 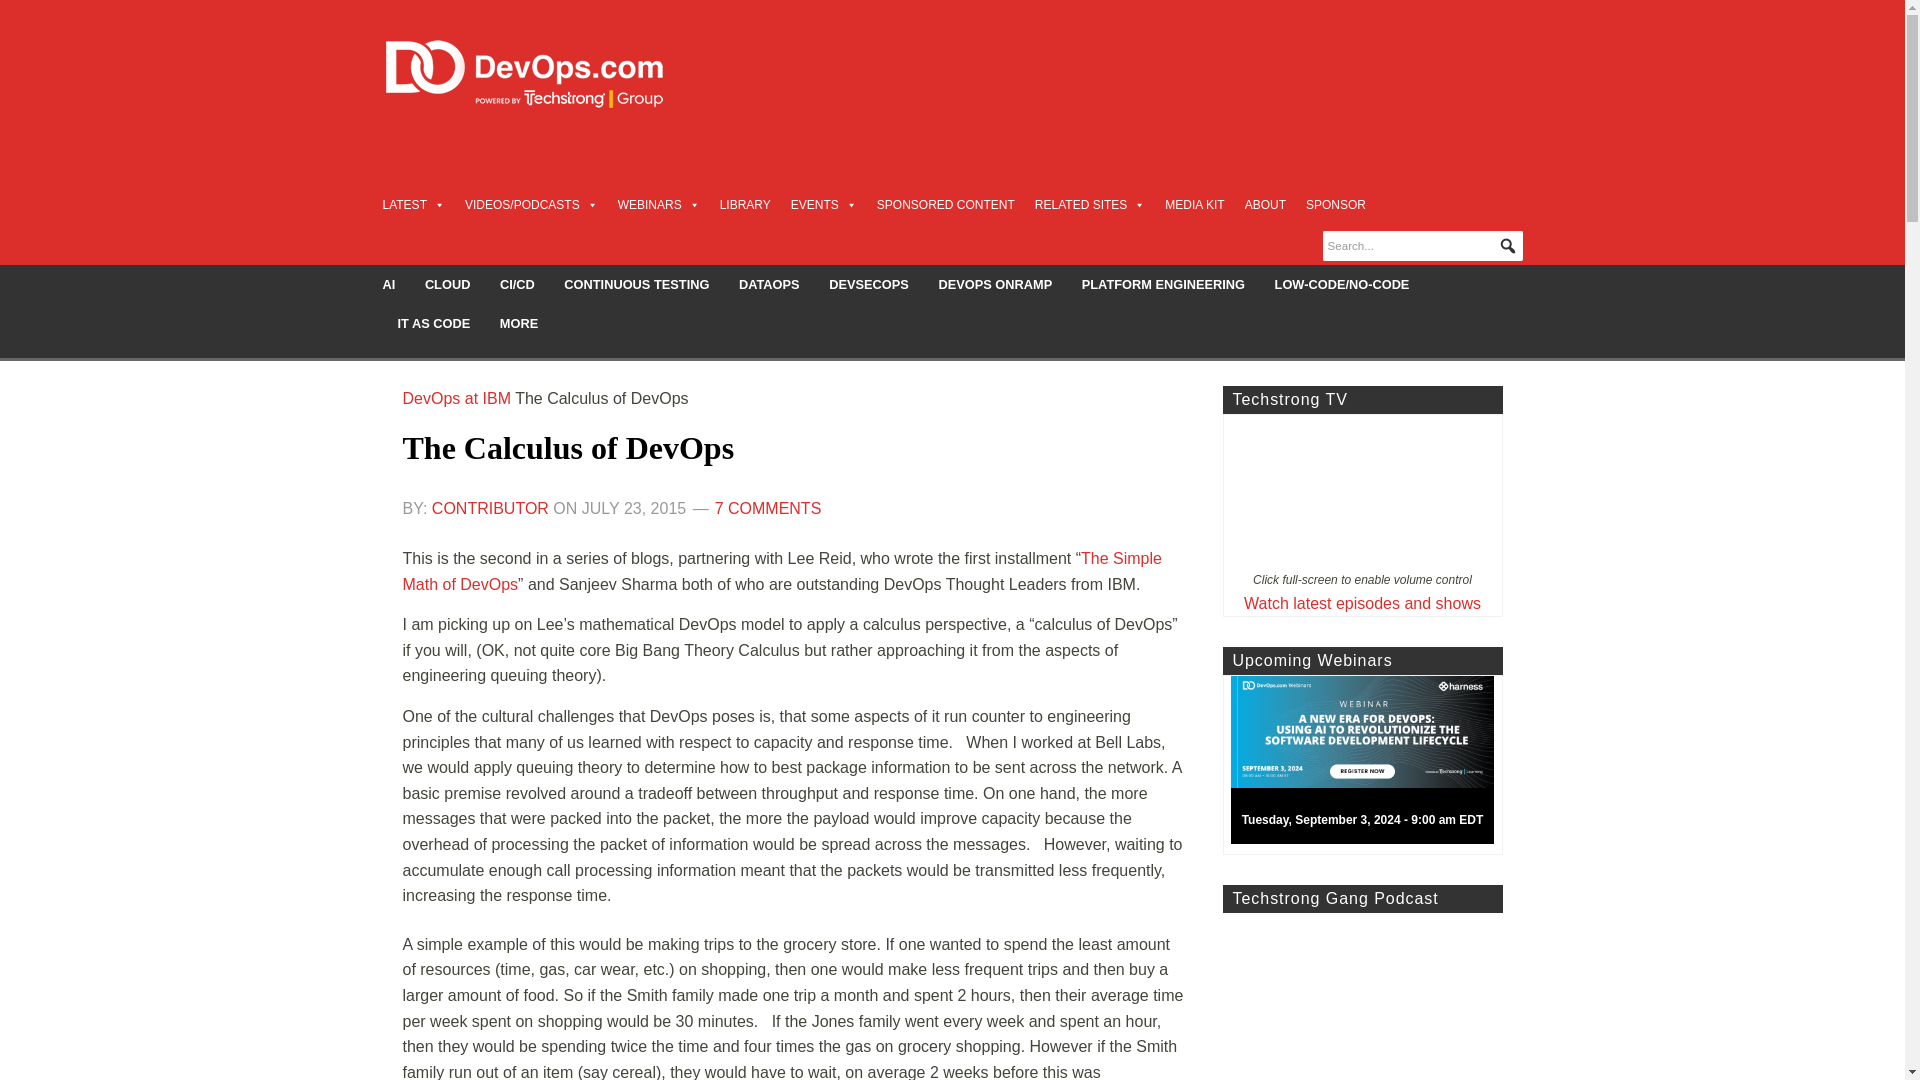 What do you see at coordinates (946, 204) in the screenshot?
I see `SPONSORED CONTENT` at bounding box center [946, 204].